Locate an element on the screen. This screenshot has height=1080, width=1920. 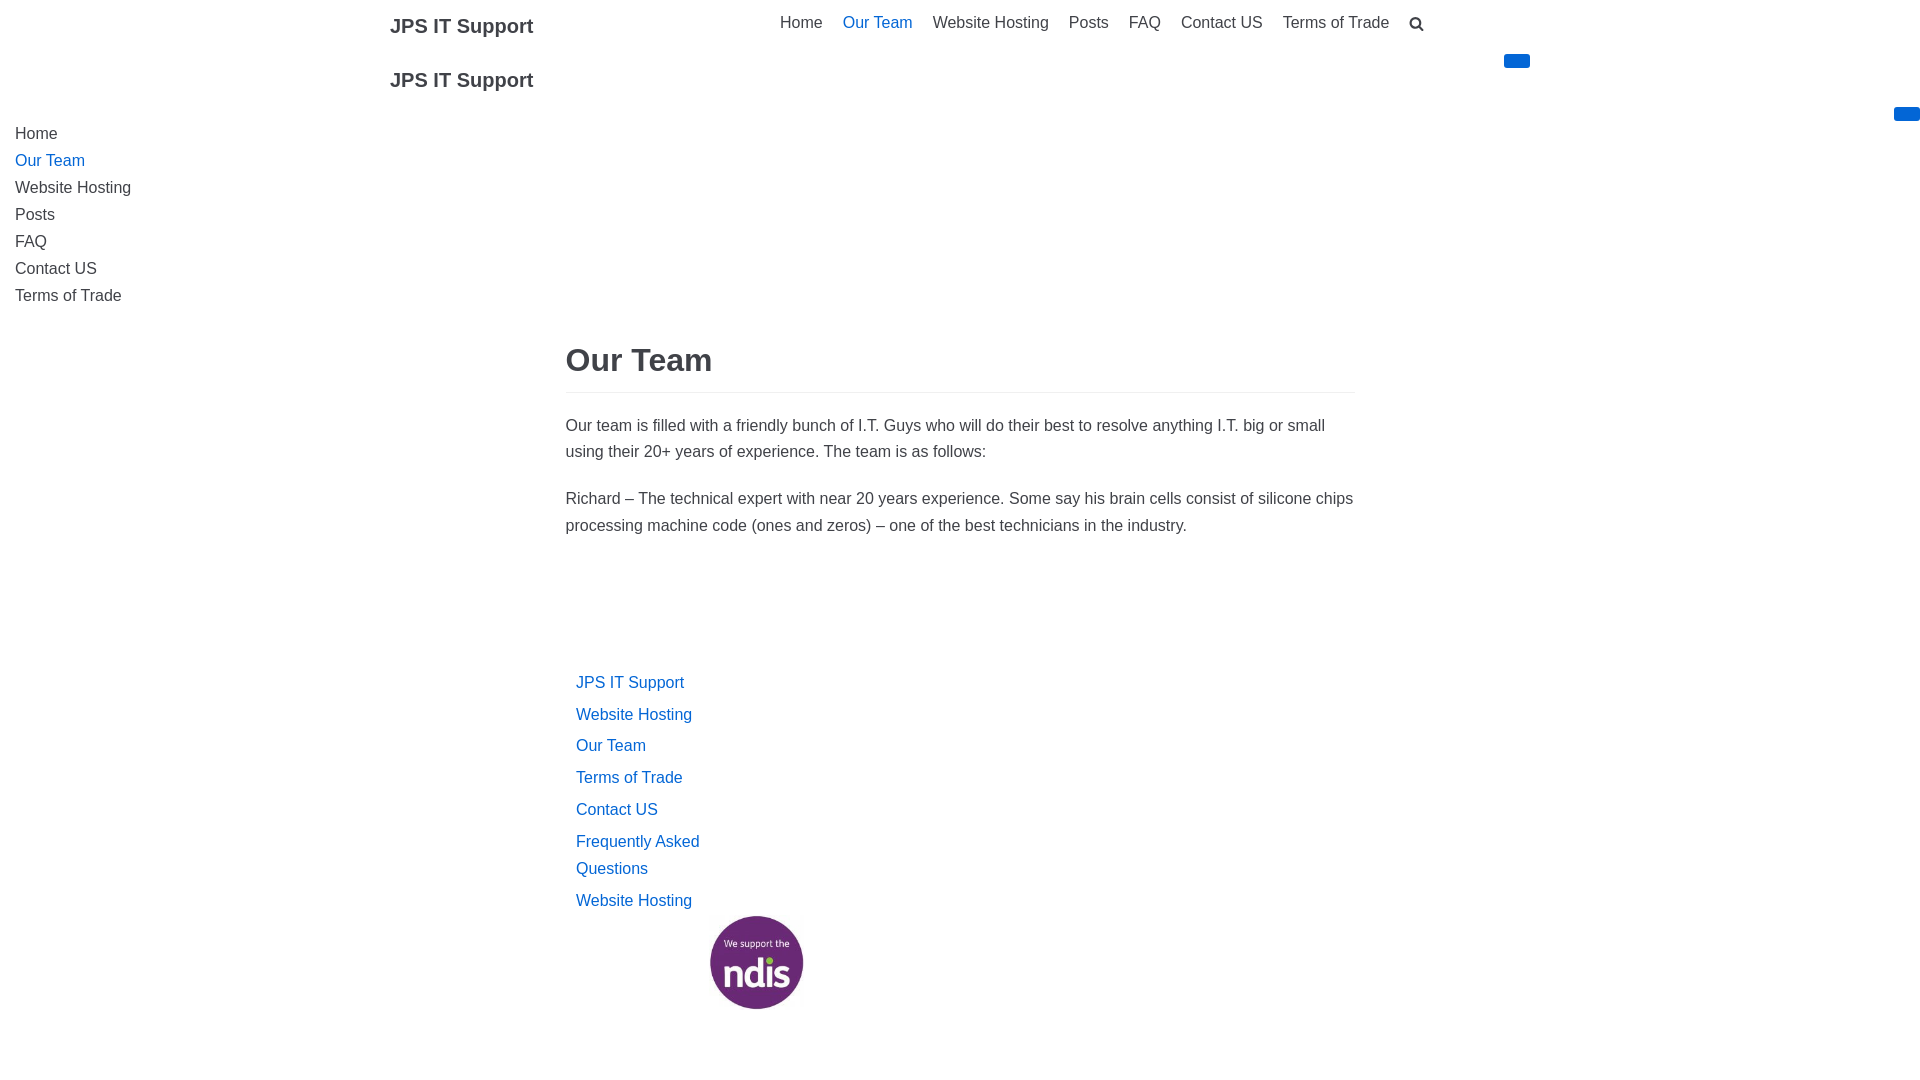
FAQ is located at coordinates (1145, 24).